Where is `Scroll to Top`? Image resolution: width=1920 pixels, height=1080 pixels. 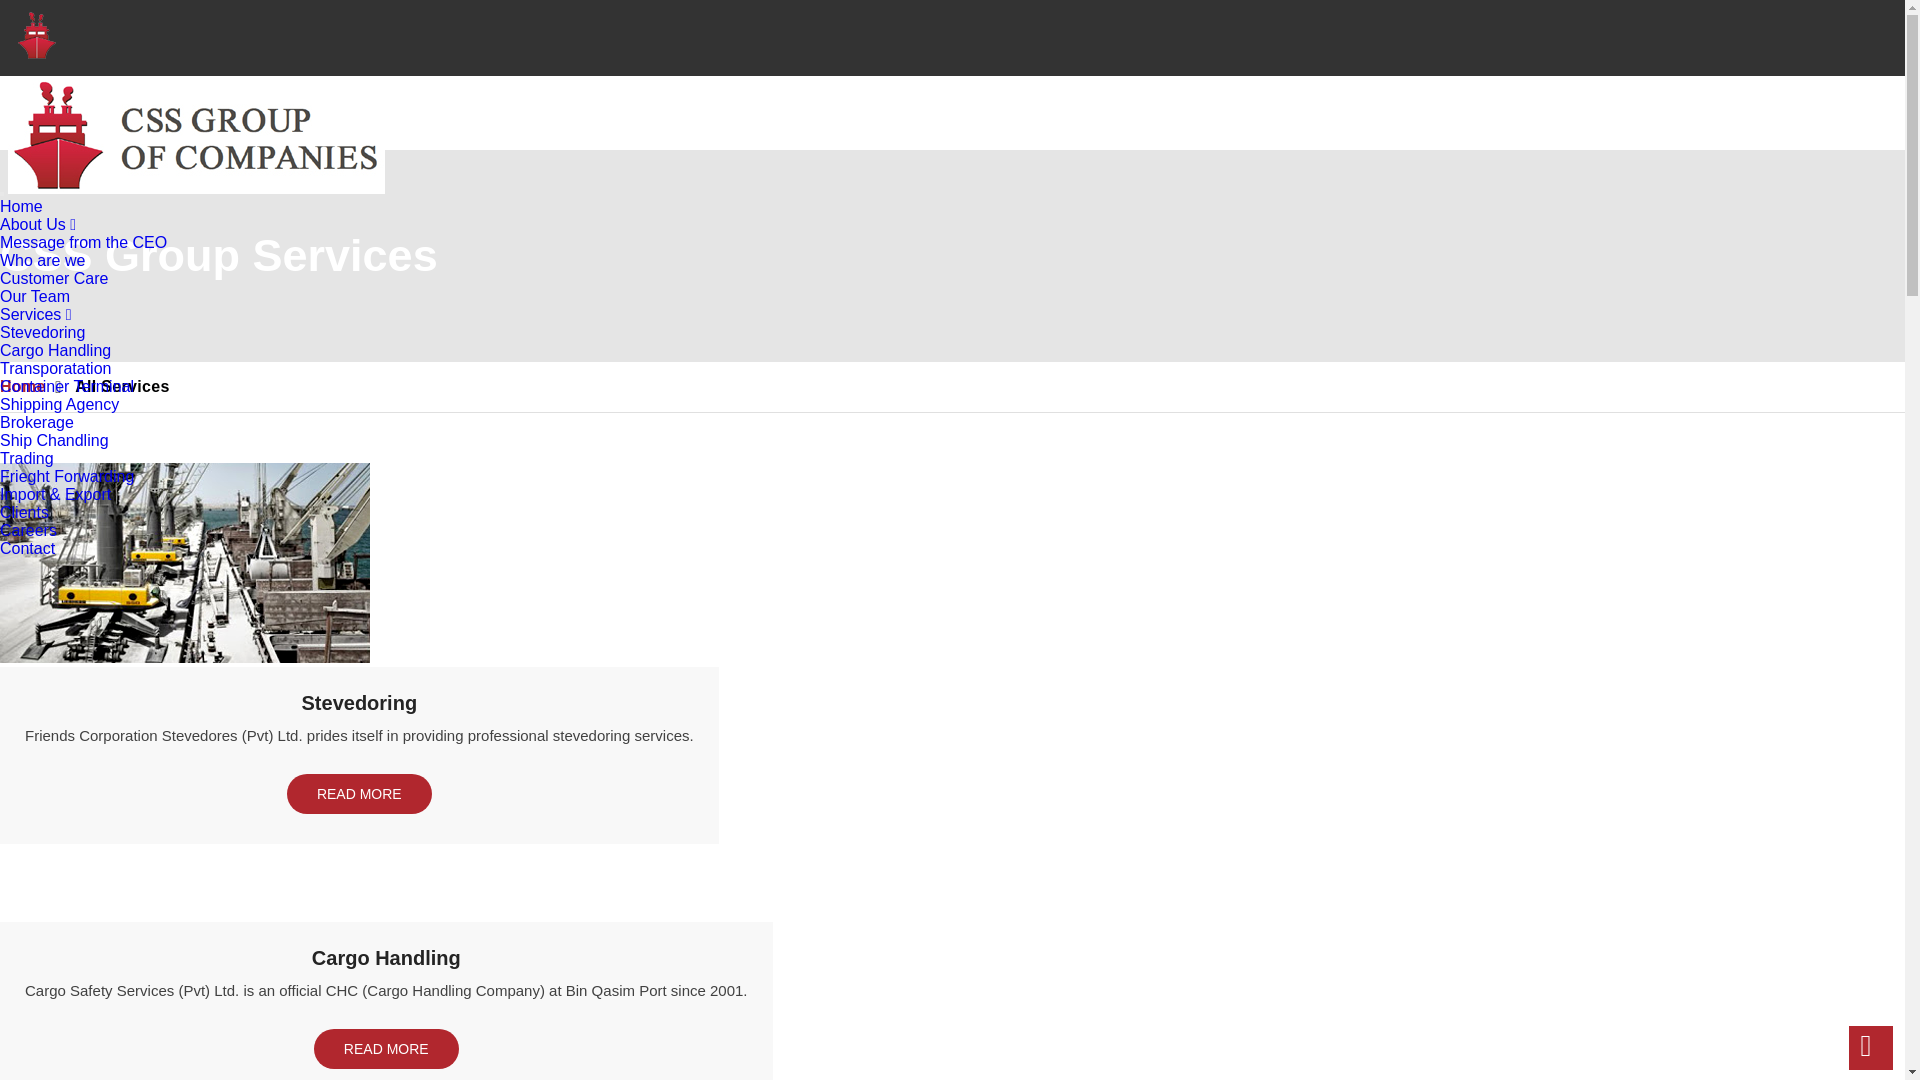 Scroll to Top is located at coordinates (1870, 1048).